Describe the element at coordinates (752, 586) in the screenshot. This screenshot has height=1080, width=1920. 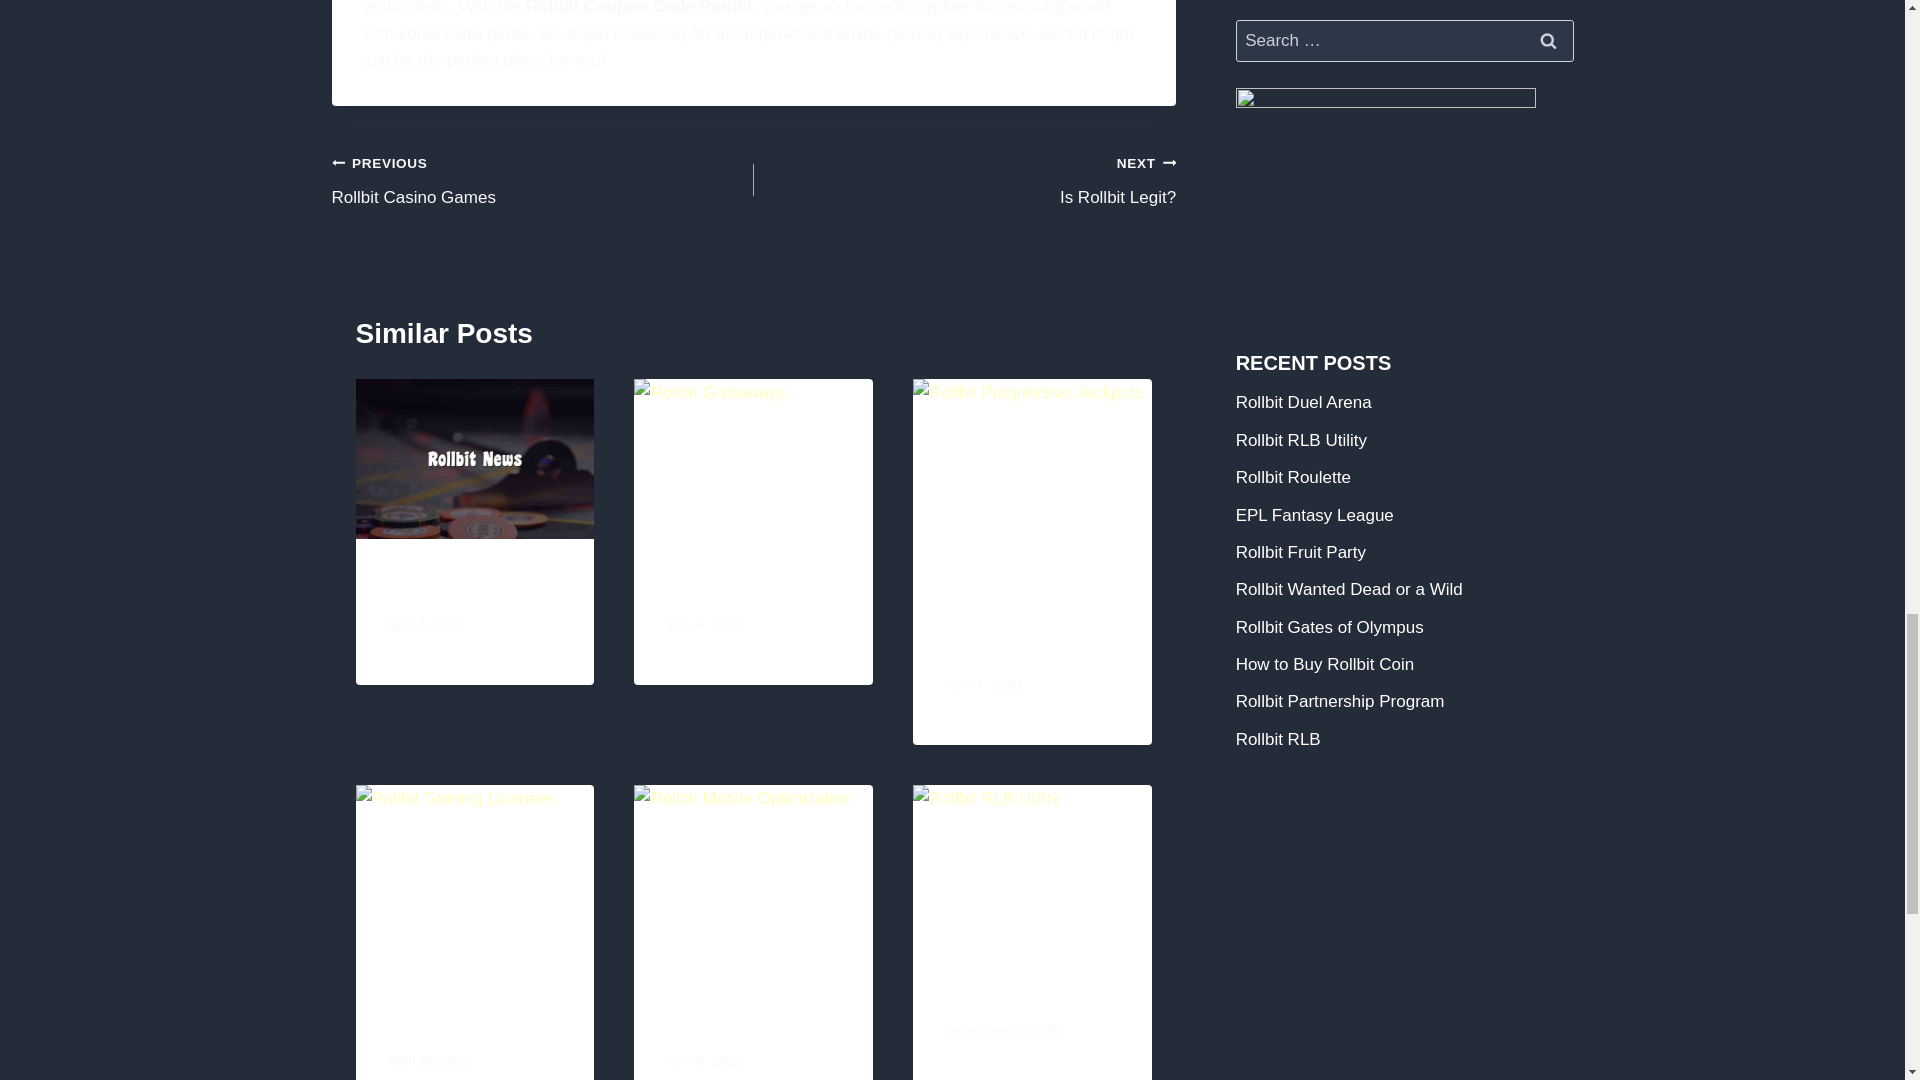
I see `Rollbit Giveaways` at that location.